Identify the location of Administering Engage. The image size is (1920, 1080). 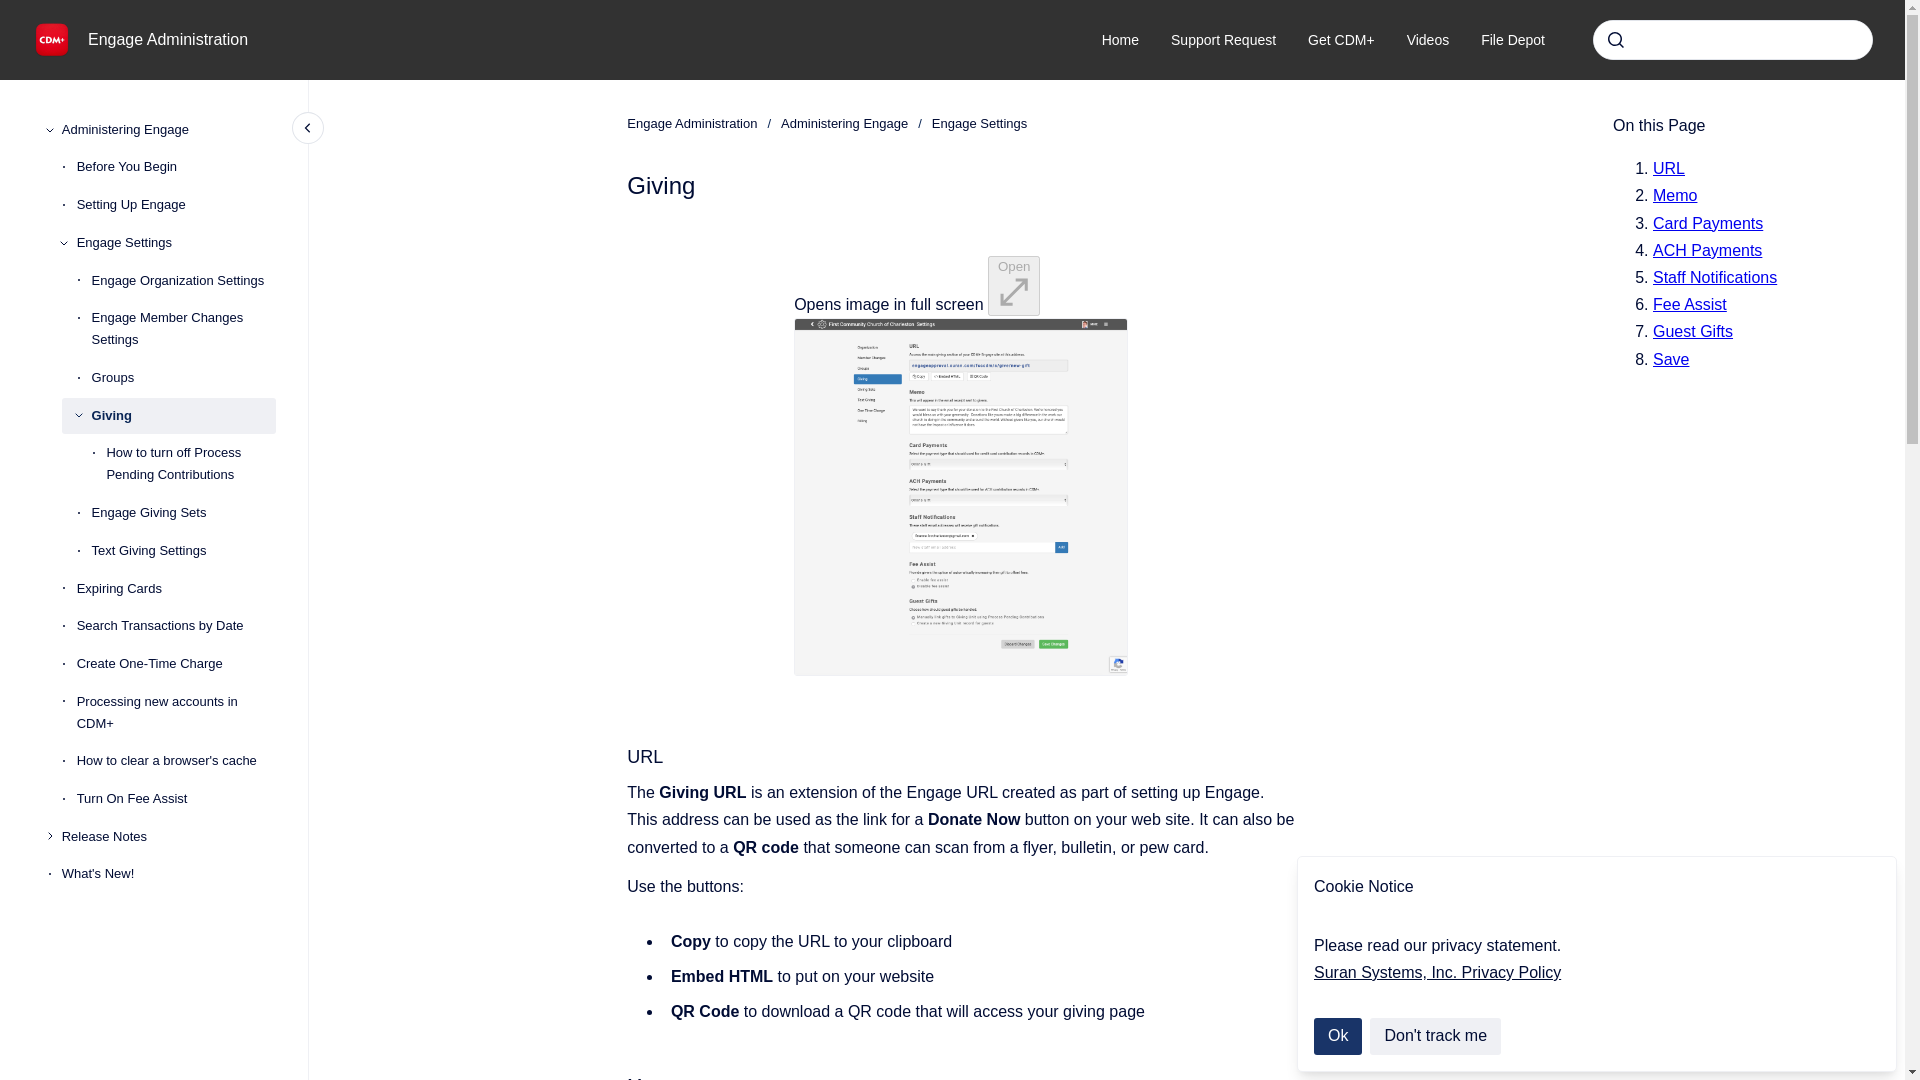
(844, 124).